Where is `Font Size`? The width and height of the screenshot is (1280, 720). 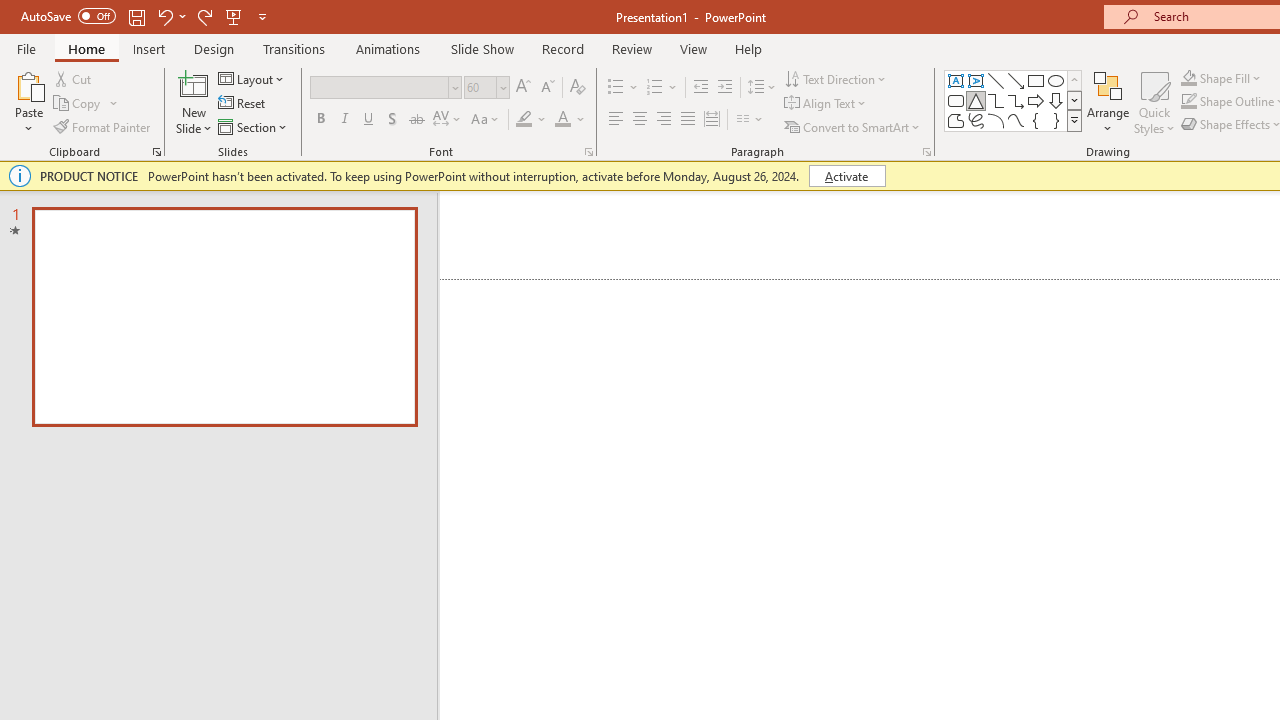 Font Size is located at coordinates (486, 88).